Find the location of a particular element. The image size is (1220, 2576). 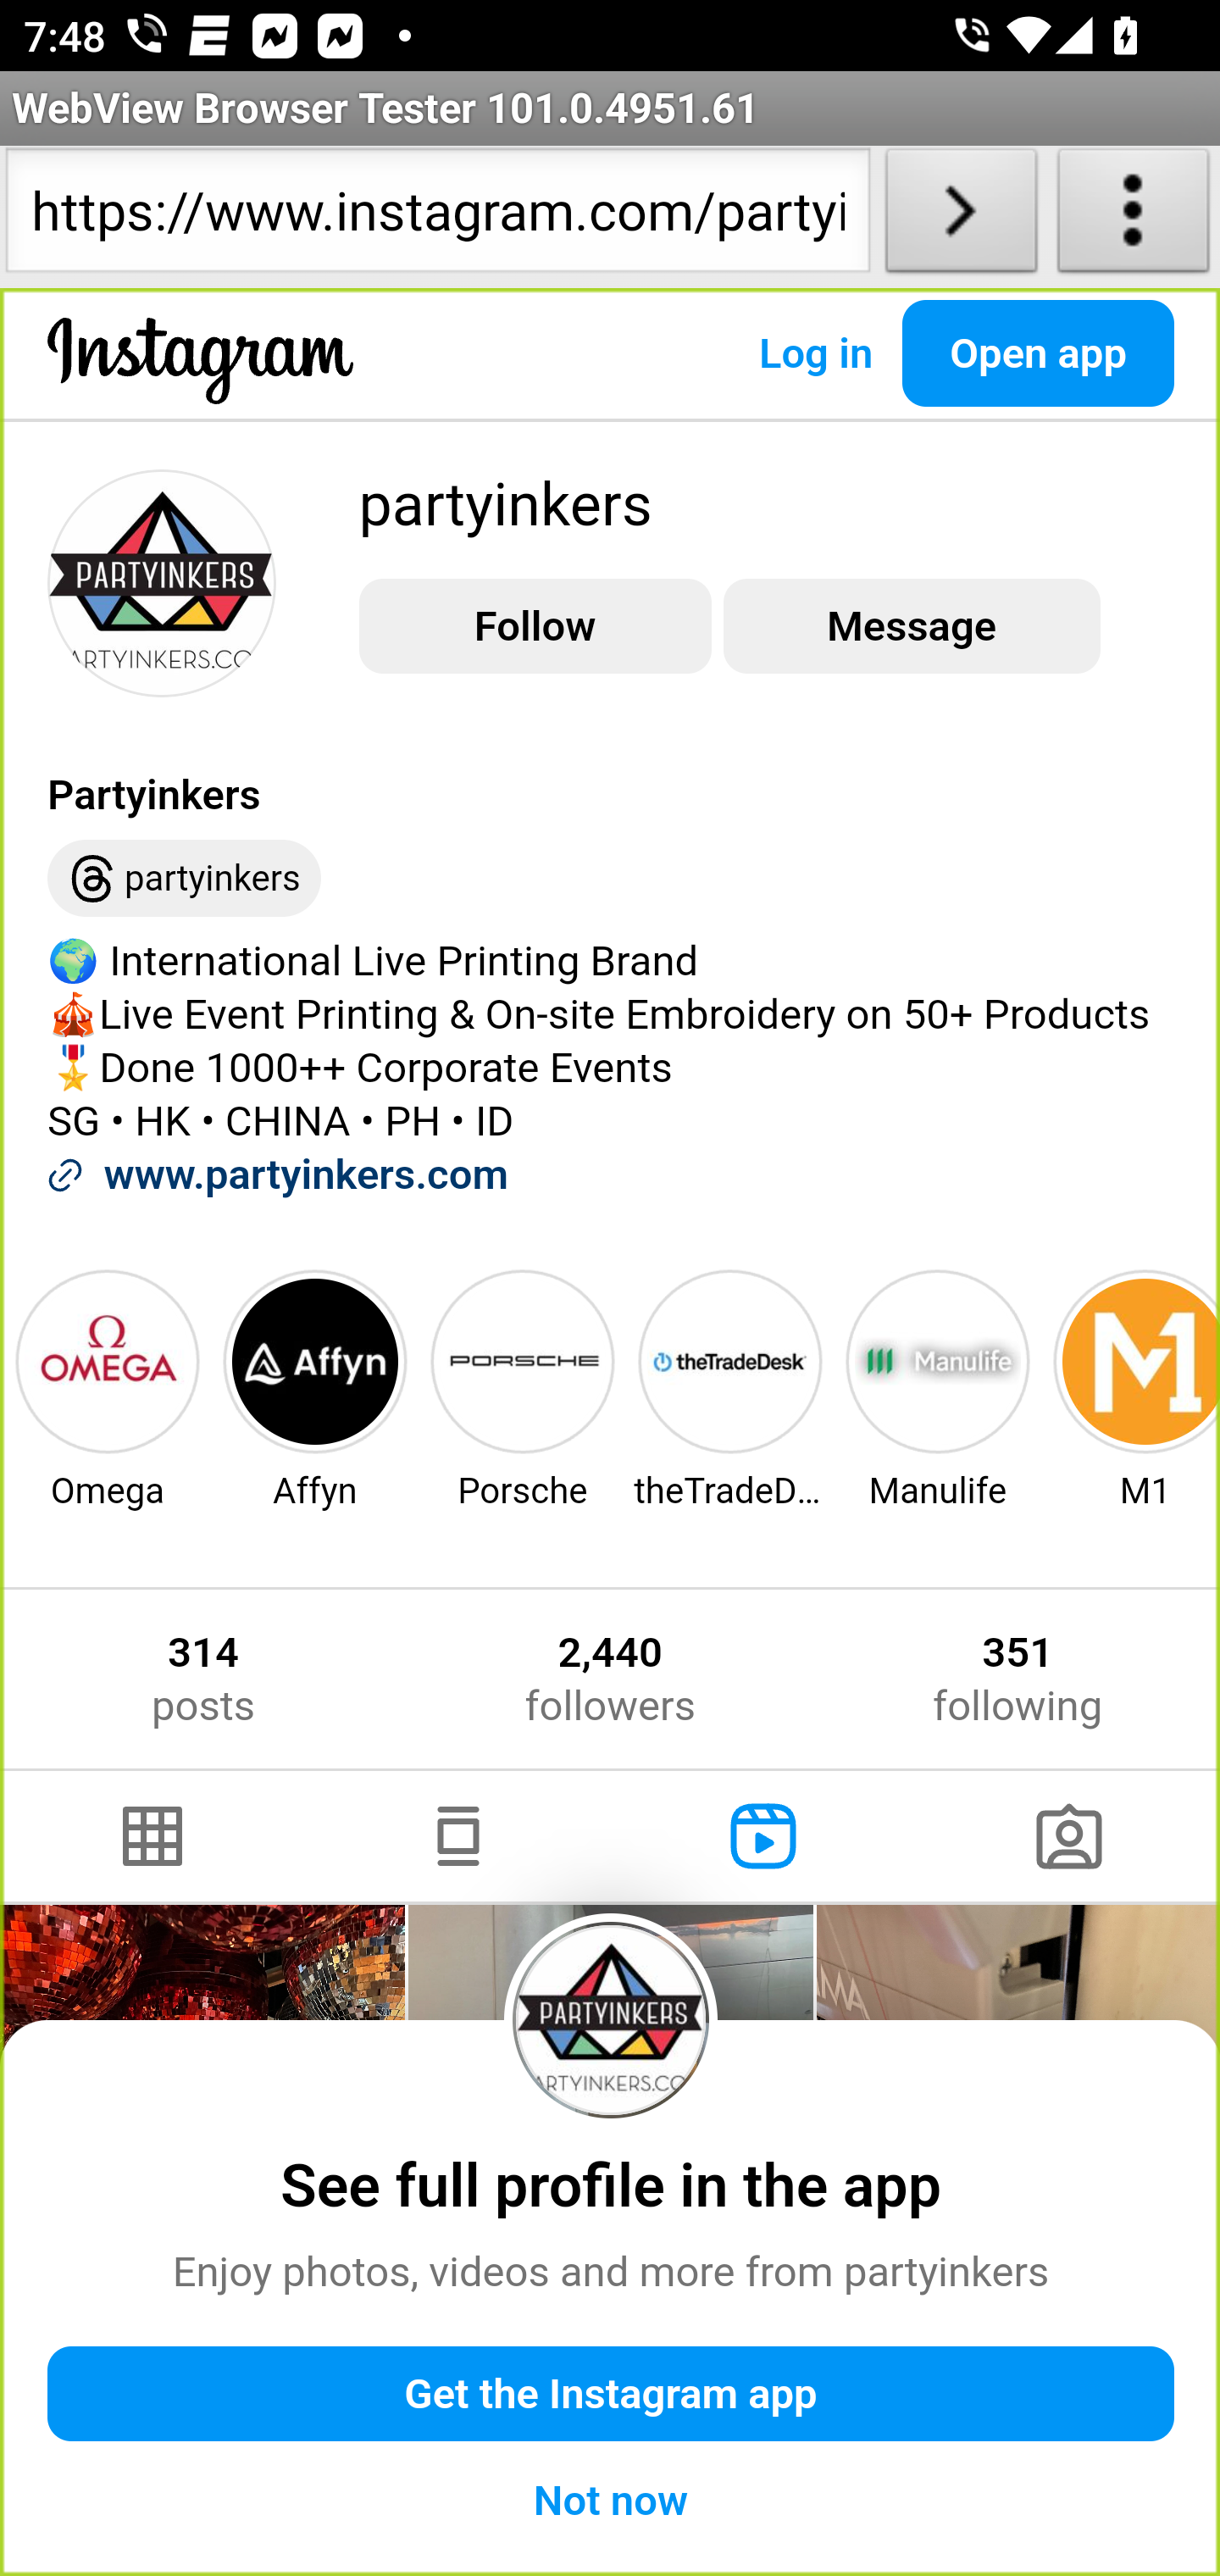

351 following is located at coordinates (1018, 1679).